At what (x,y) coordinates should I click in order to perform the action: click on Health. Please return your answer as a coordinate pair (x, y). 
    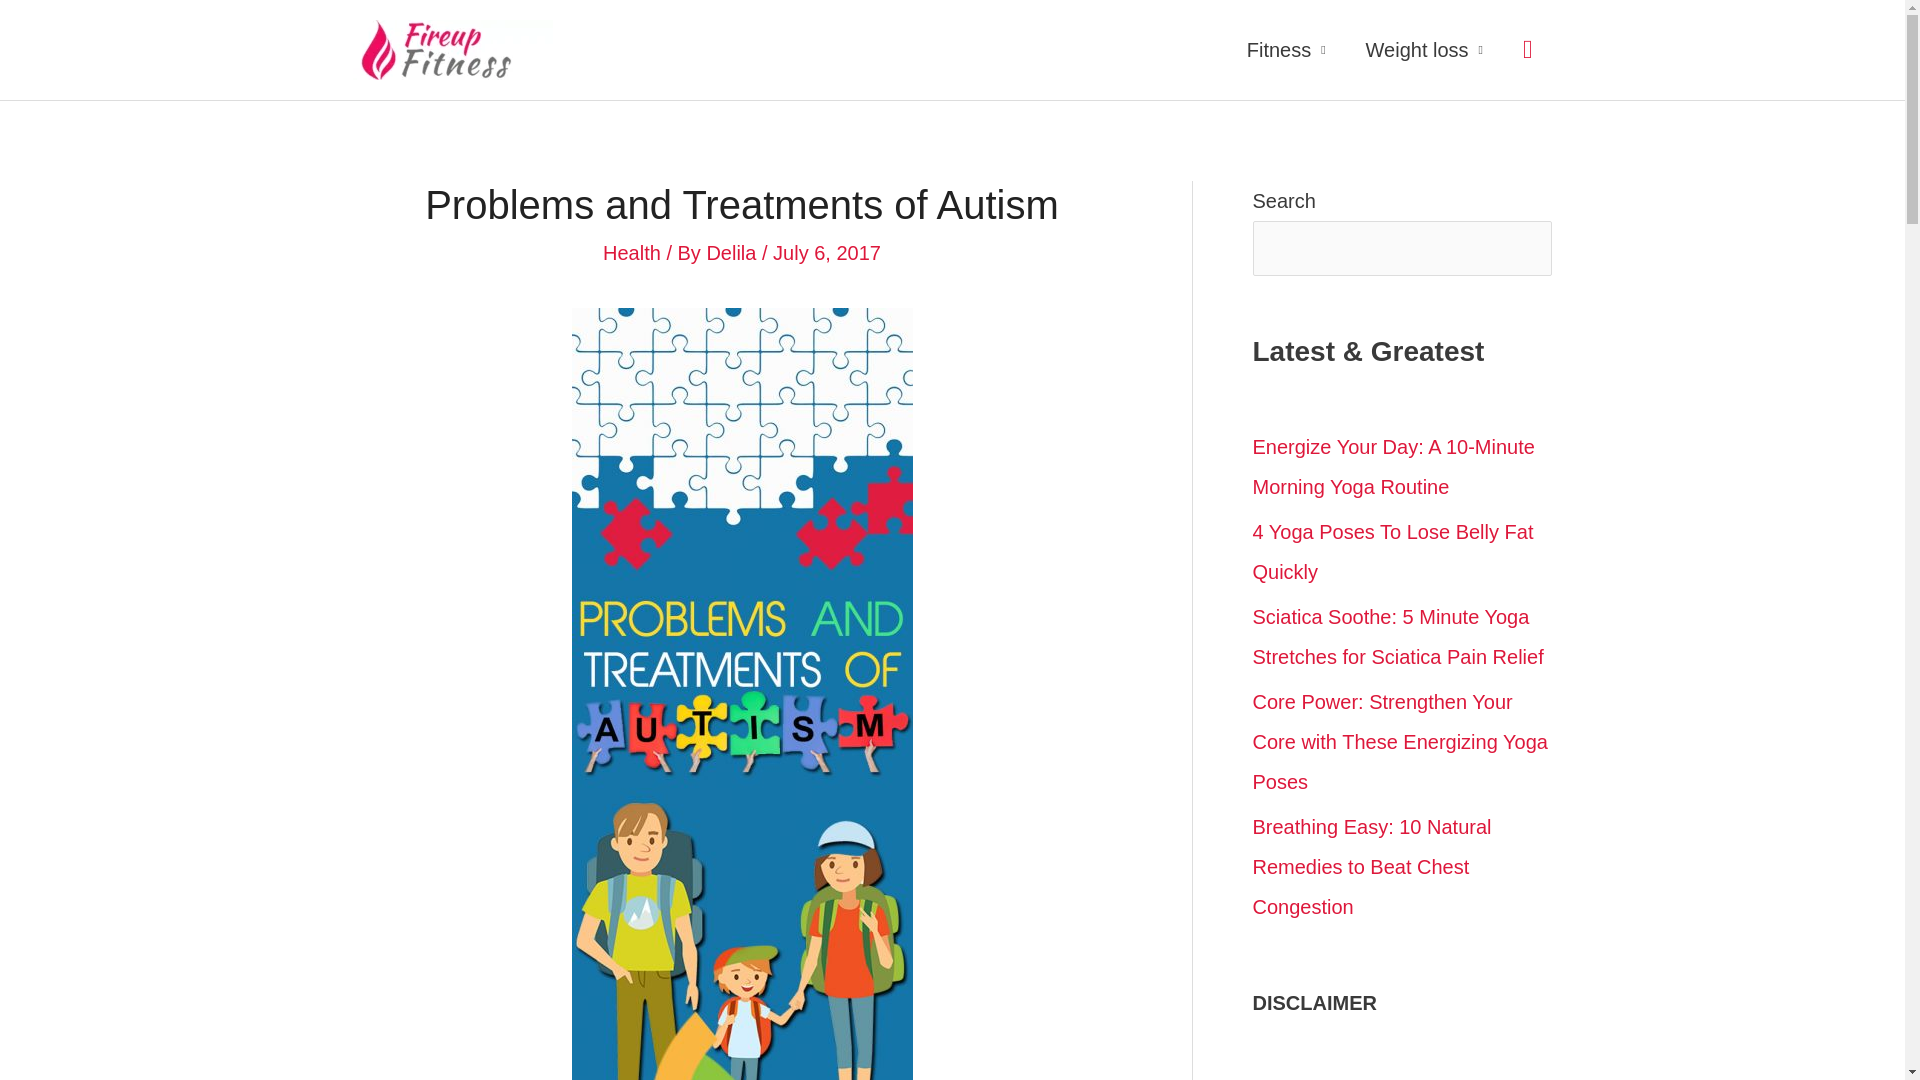
    Looking at the image, I should click on (631, 252).